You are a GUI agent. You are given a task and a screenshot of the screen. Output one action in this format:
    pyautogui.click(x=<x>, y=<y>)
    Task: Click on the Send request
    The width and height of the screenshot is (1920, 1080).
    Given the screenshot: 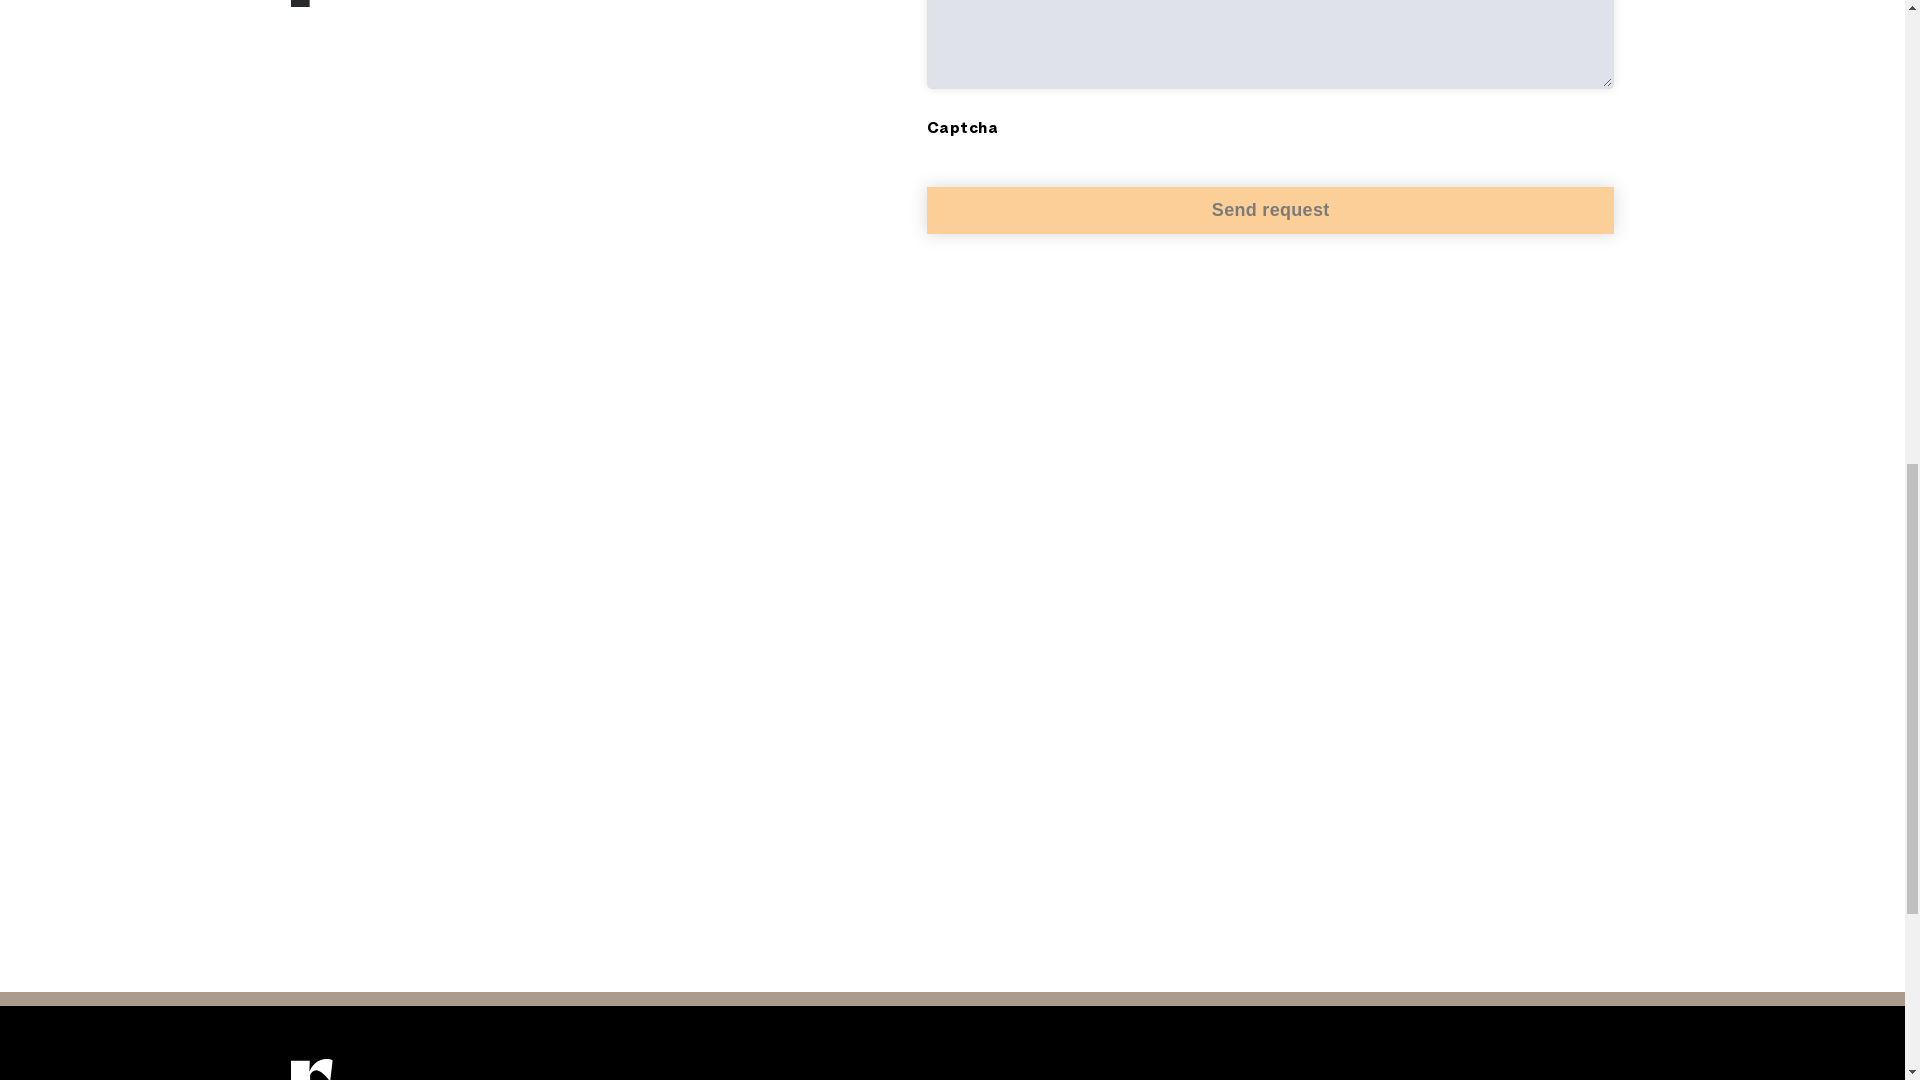 What is the action you would take?
    pyautogui.click(x=1270, y=210)
    